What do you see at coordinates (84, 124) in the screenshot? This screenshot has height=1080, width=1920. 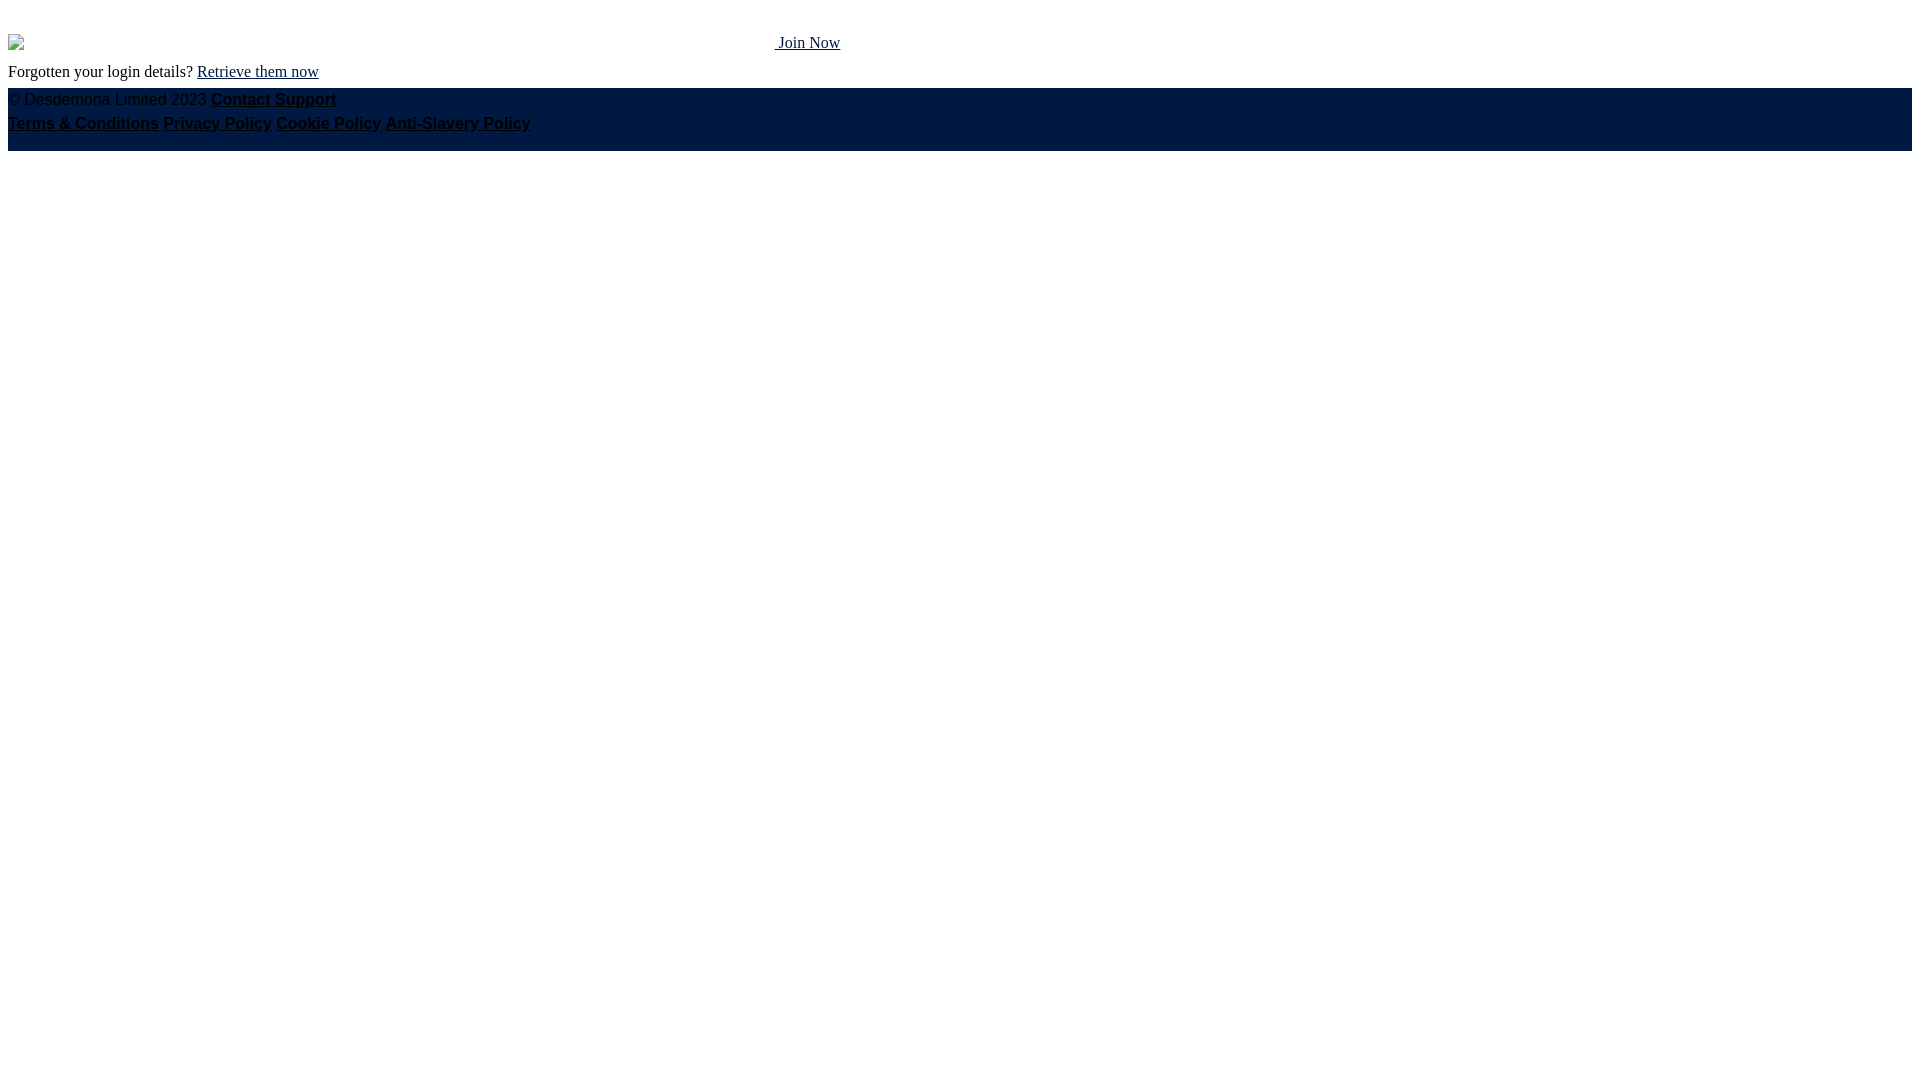 I see `Terms & Conditions` at bounding box center [84, 124].